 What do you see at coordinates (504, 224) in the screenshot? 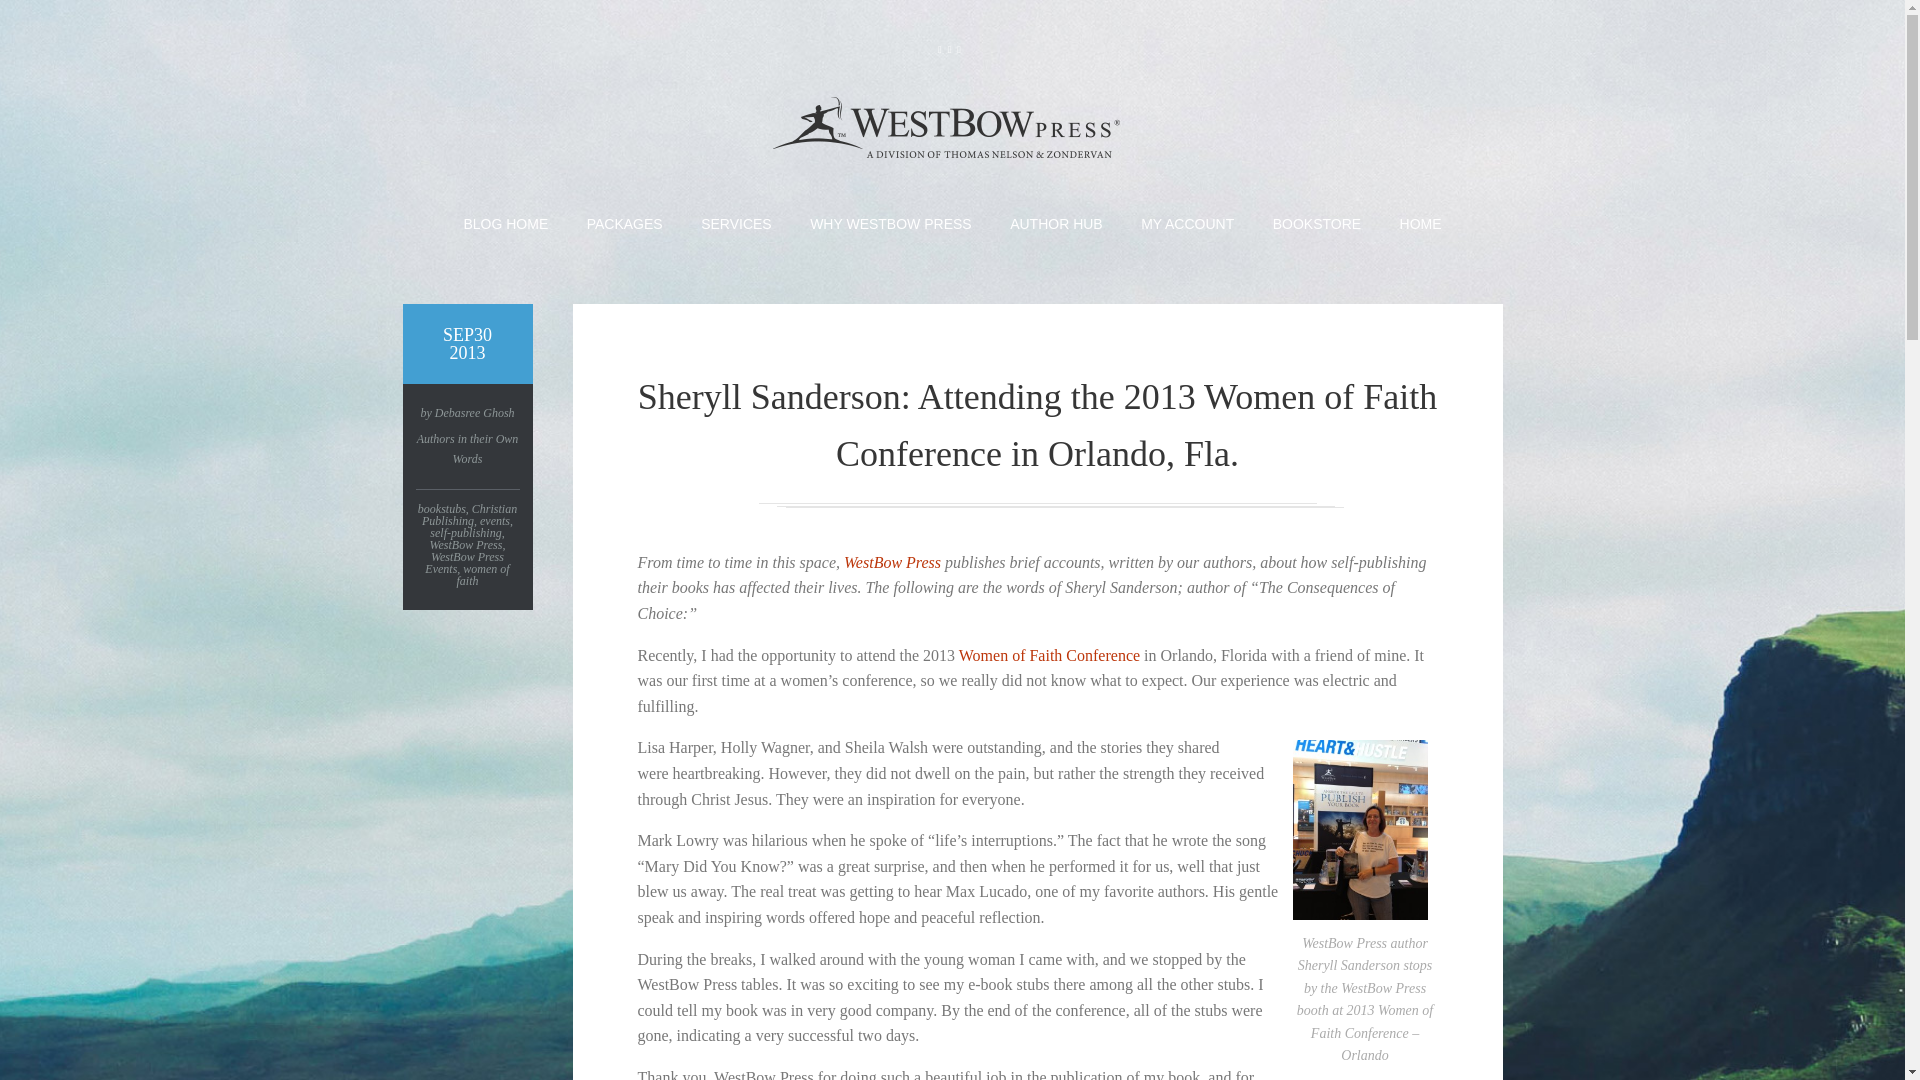
I see `BLOG HOME` at bounding box center [504, 224].